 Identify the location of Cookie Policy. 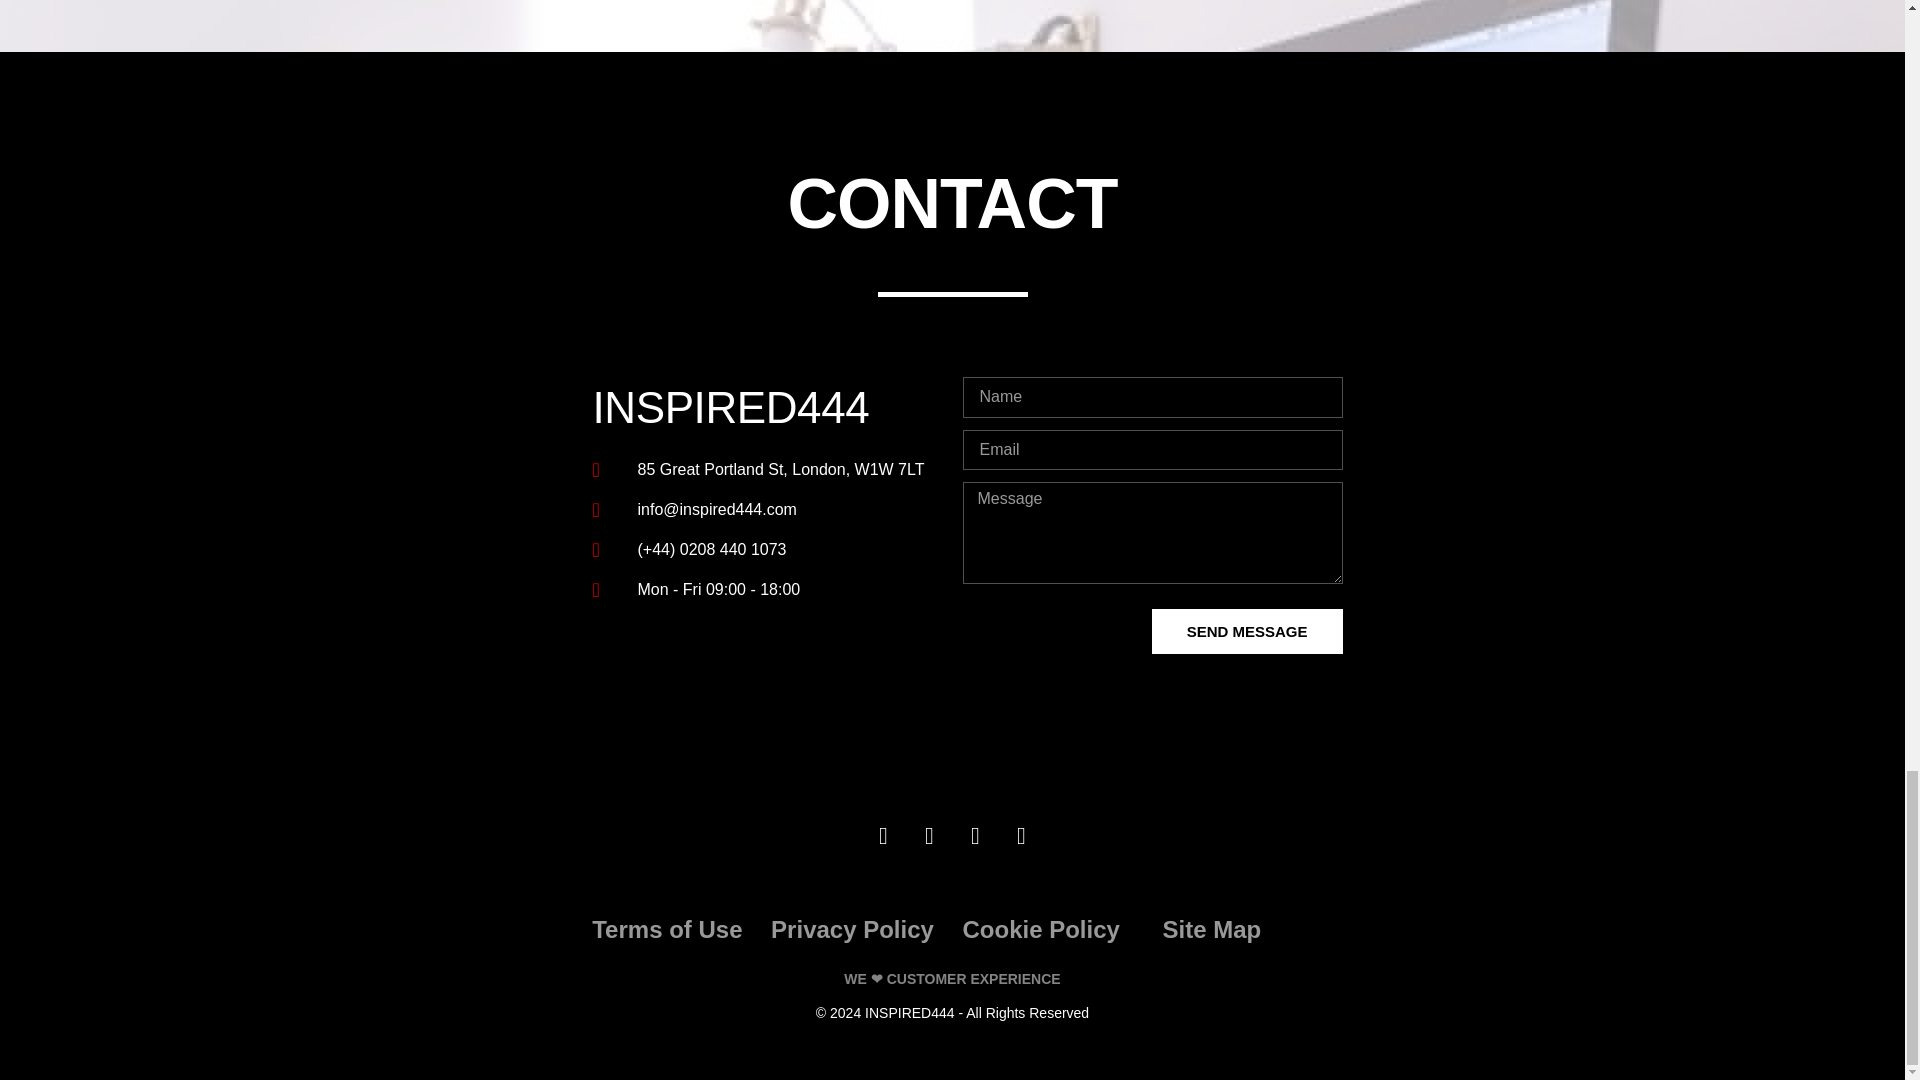
(1040, 928).